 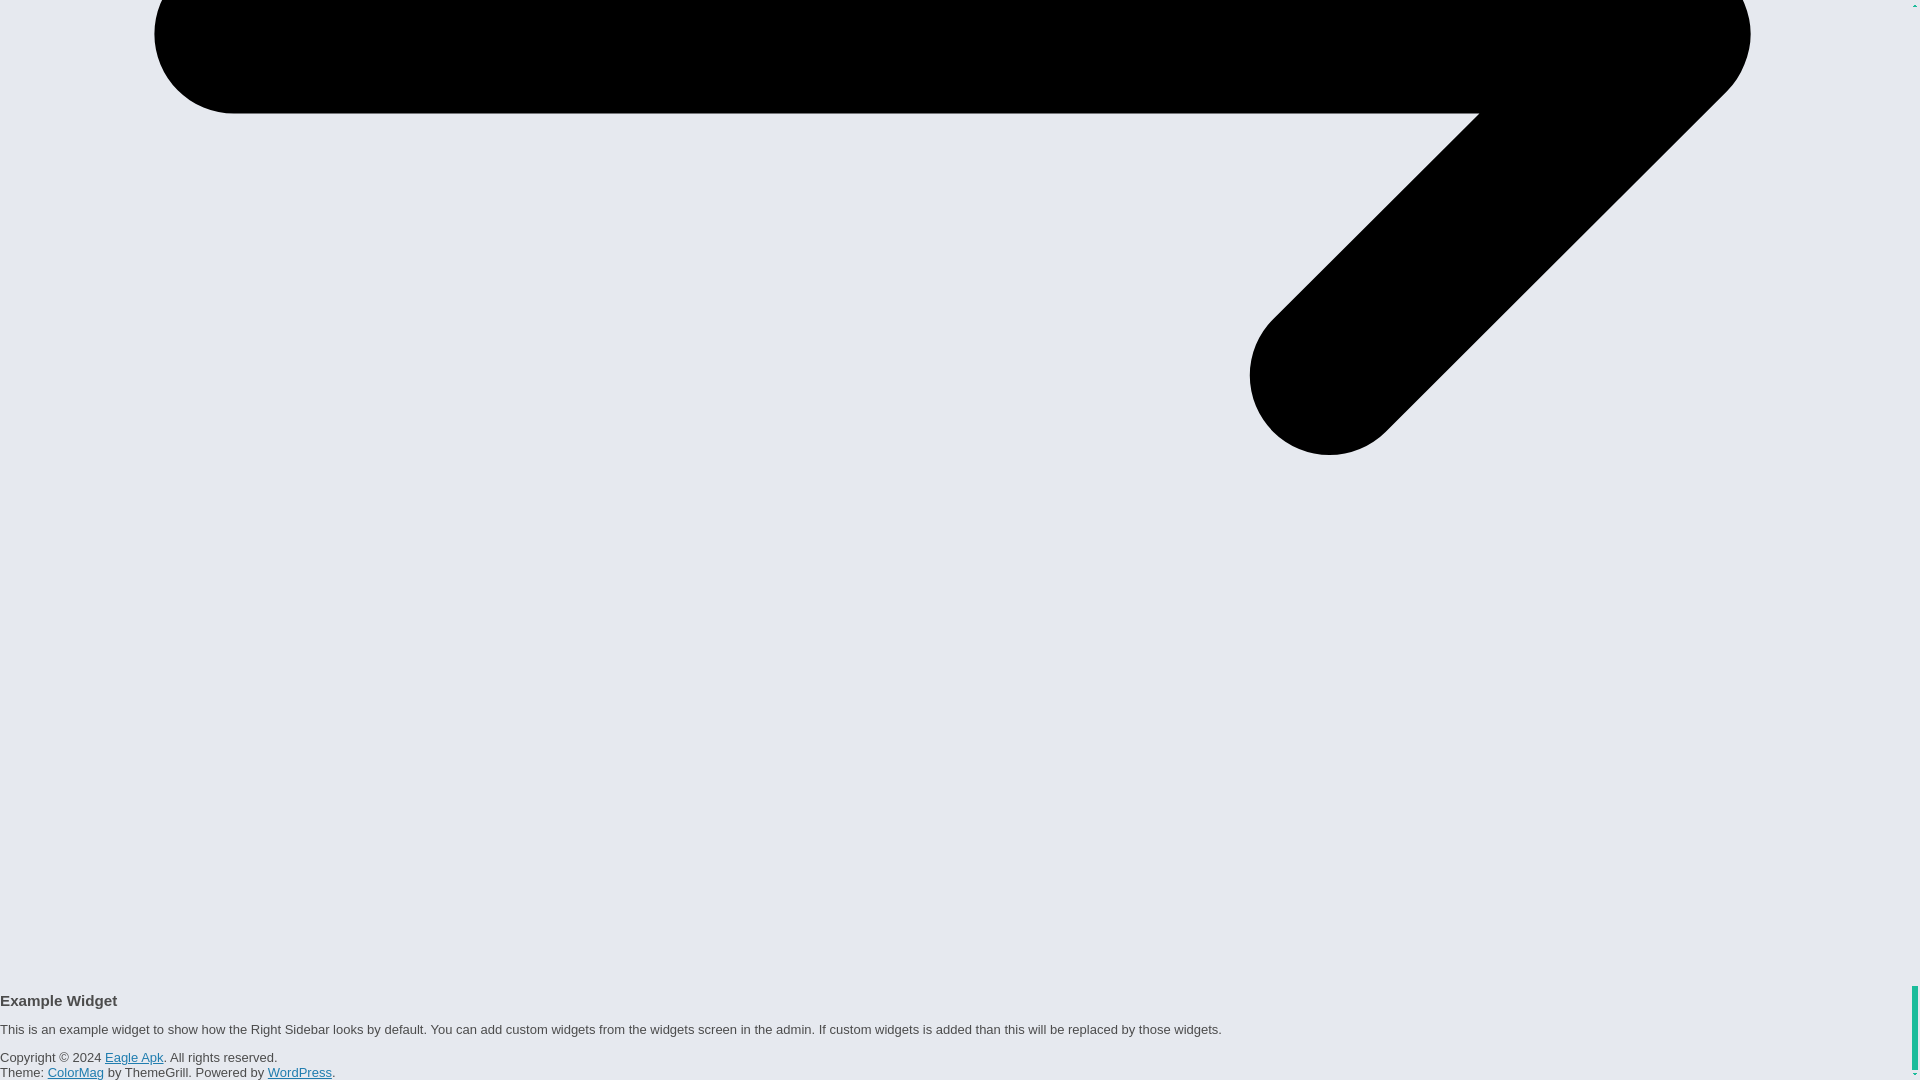 I want to click on Eagle Apk, so click(x=134, y=1056).